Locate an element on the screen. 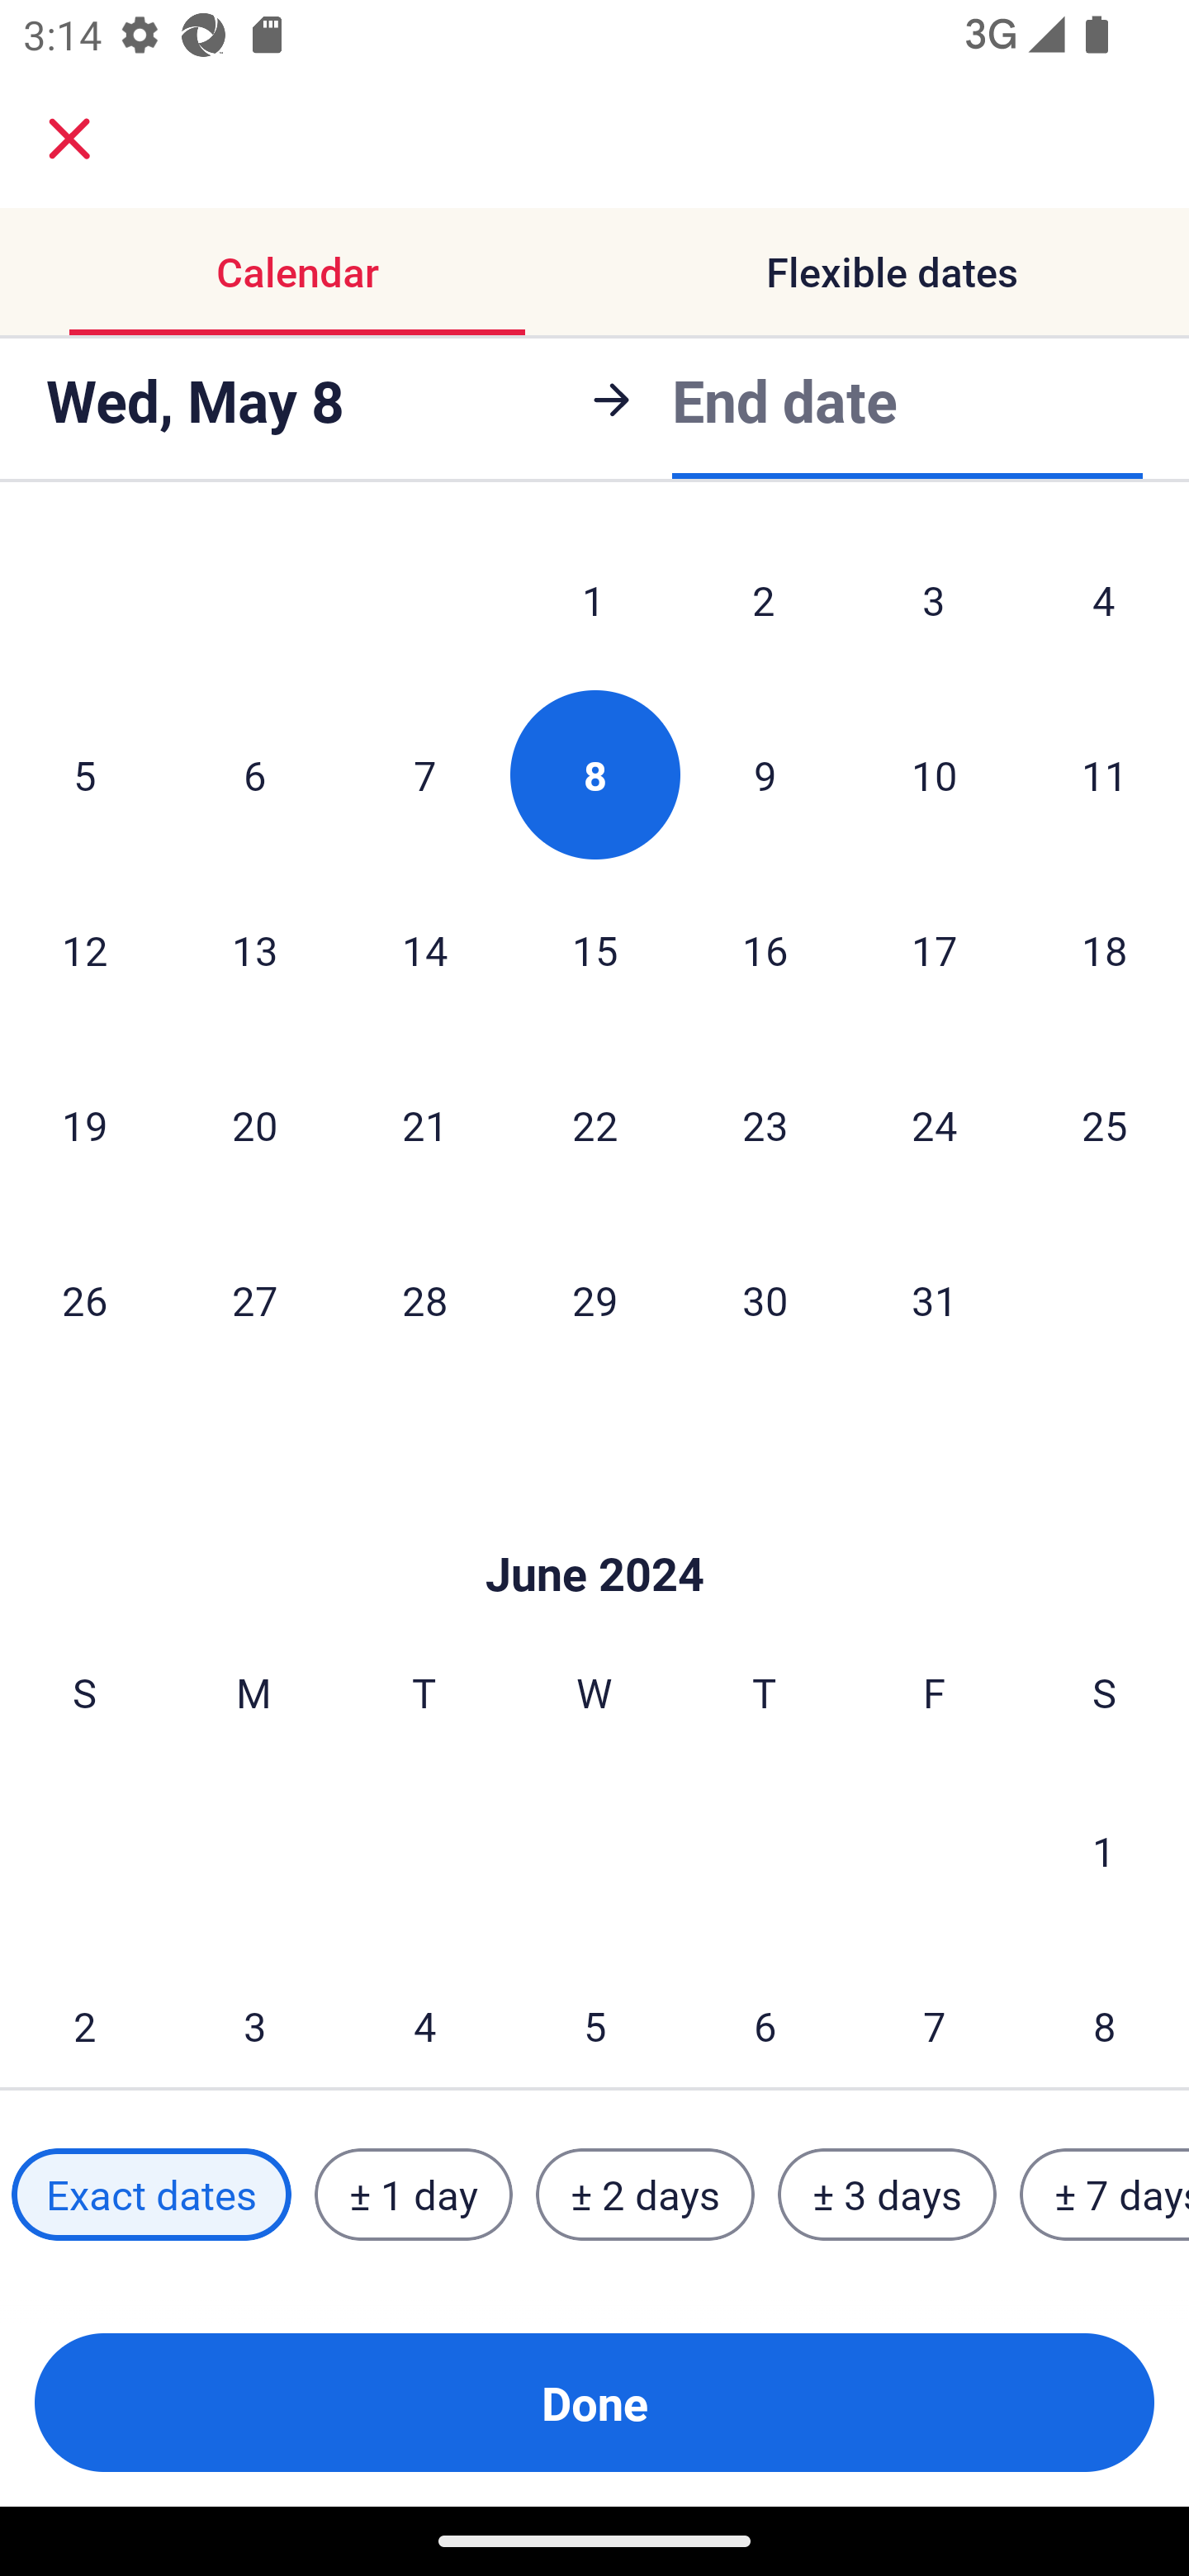 Image resolution: width=1189 pixels, height=2576 pixels. ± 1 day is located at coordinates (413, 2195).